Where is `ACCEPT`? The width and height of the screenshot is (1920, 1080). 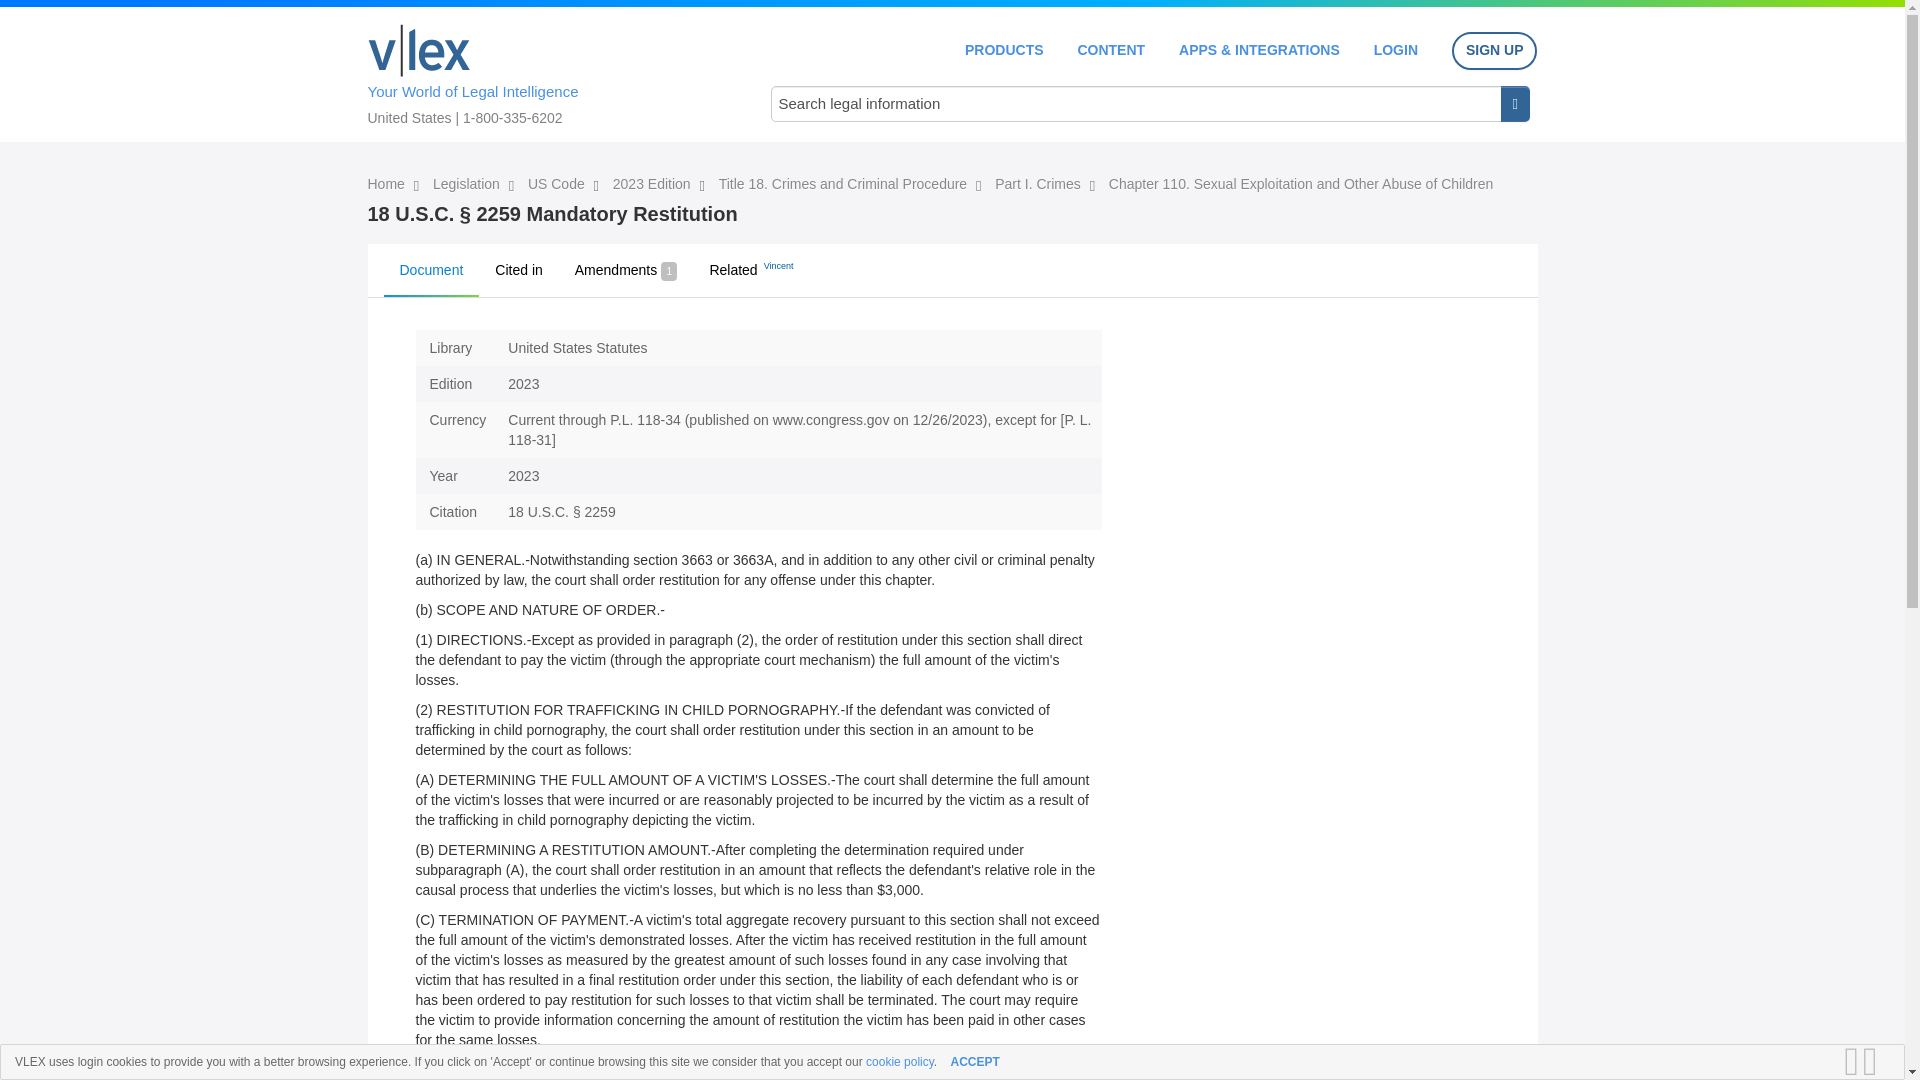 ACCEPT is located at coordinates (975, 1062).